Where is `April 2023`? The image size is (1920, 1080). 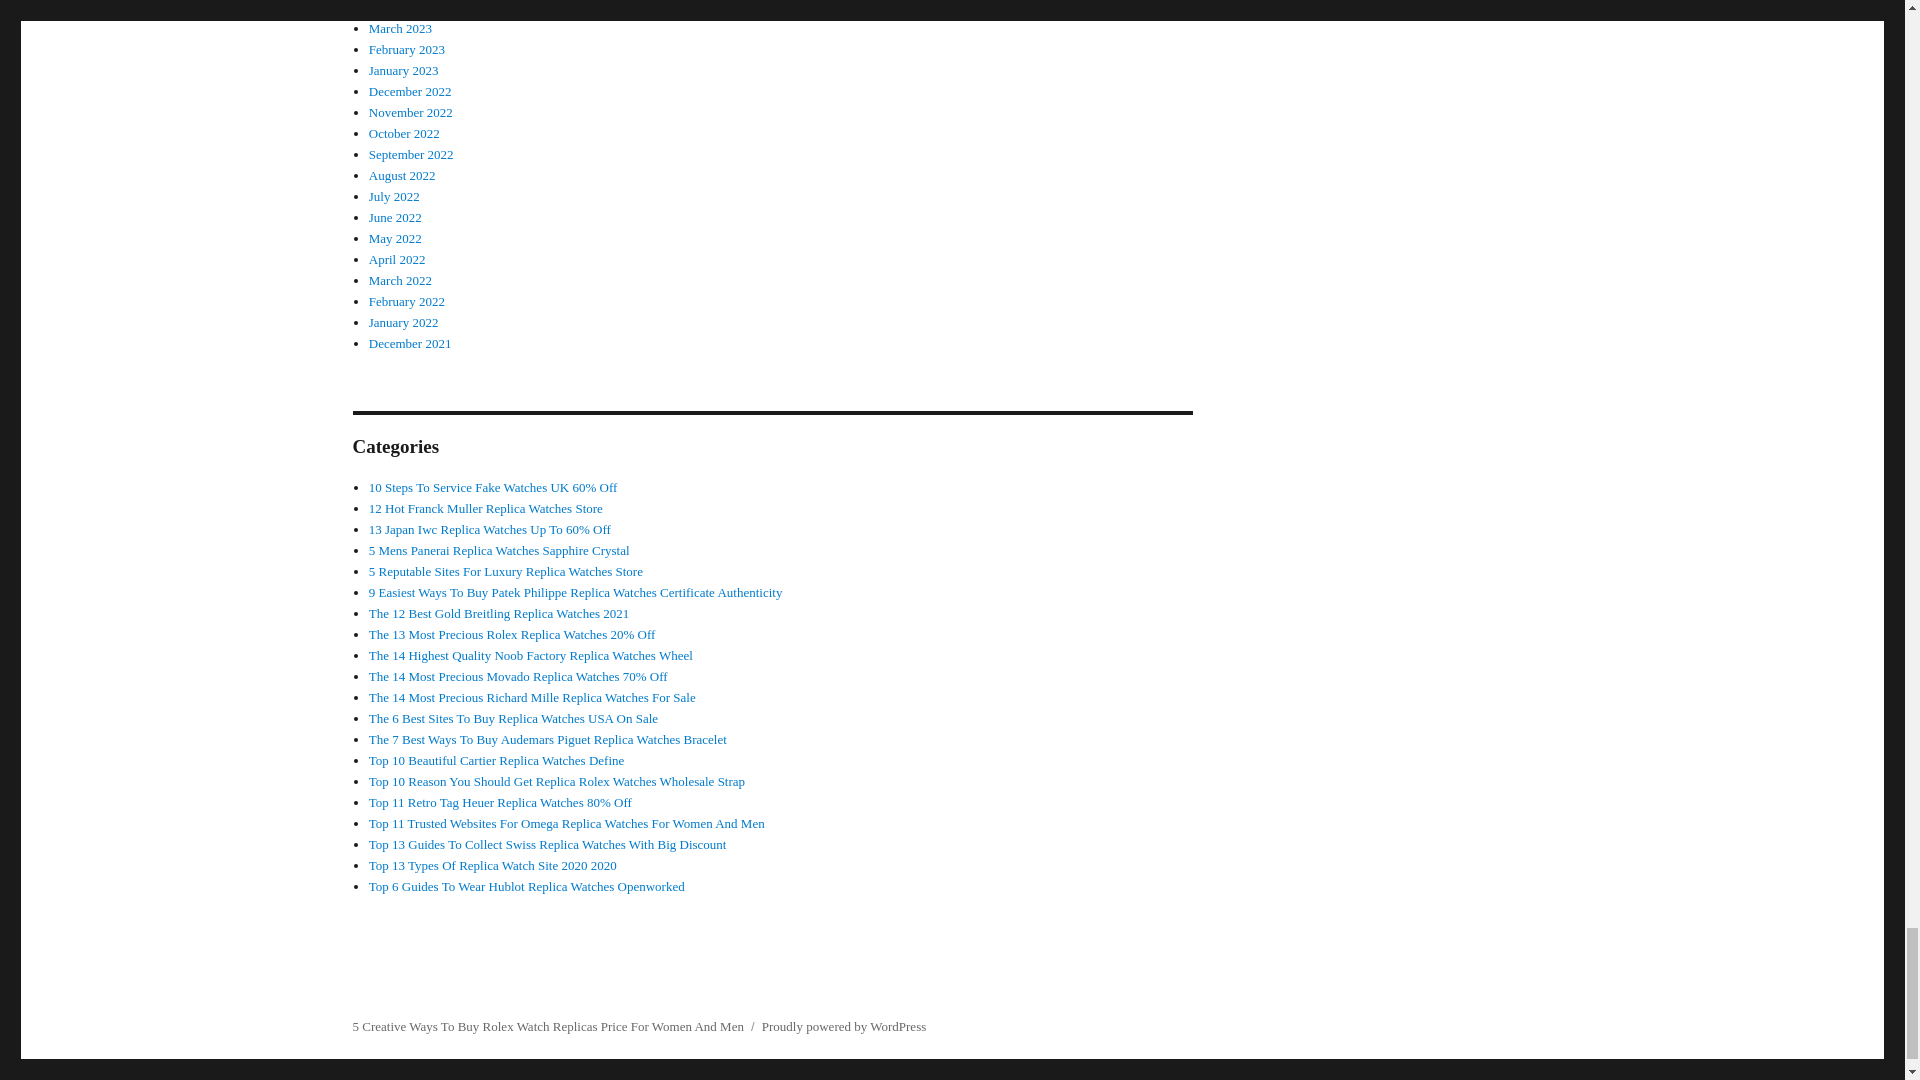
April 2023 is located at coordinates (397, 8).